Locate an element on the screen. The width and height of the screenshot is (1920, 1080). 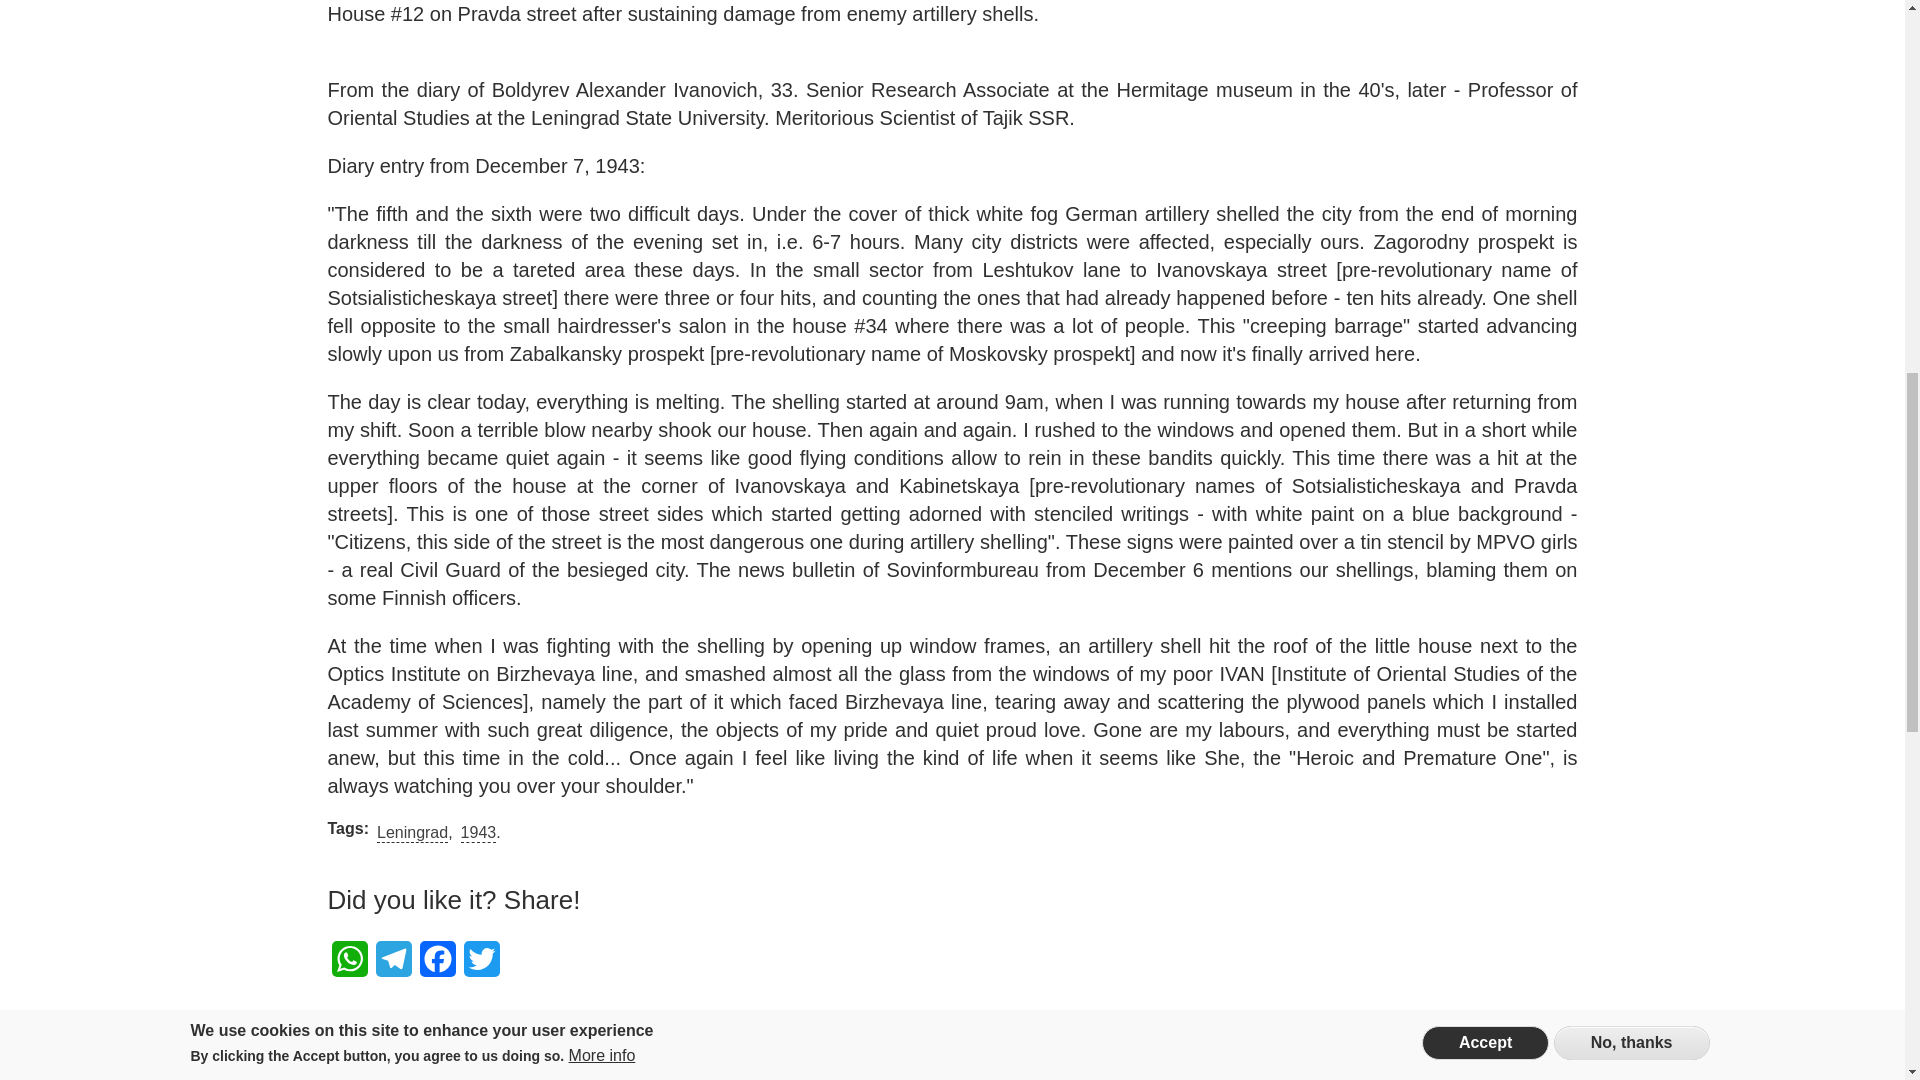
WhatsApp is located at coordinates (350, 959).